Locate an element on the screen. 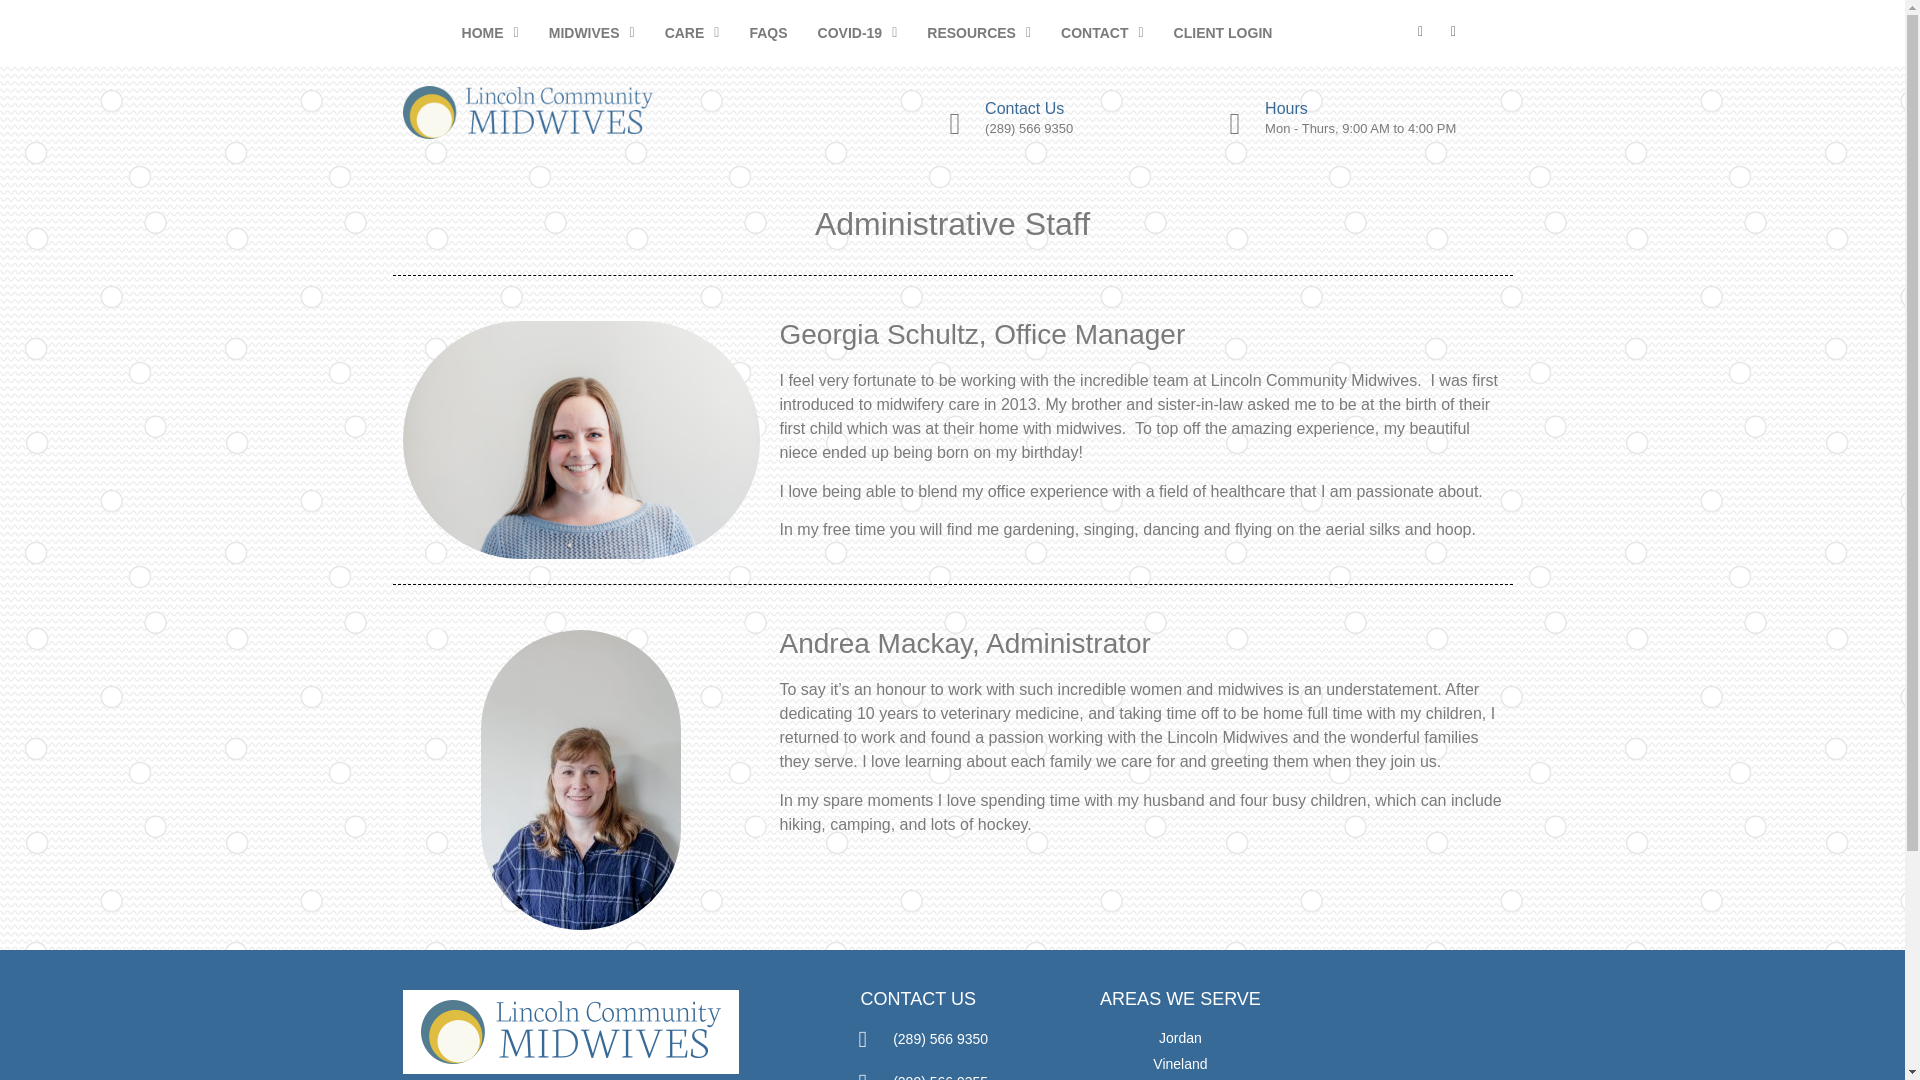 This screenshot has width=1920, height=1080. COVID-19 is located at coordinates (858, 32).